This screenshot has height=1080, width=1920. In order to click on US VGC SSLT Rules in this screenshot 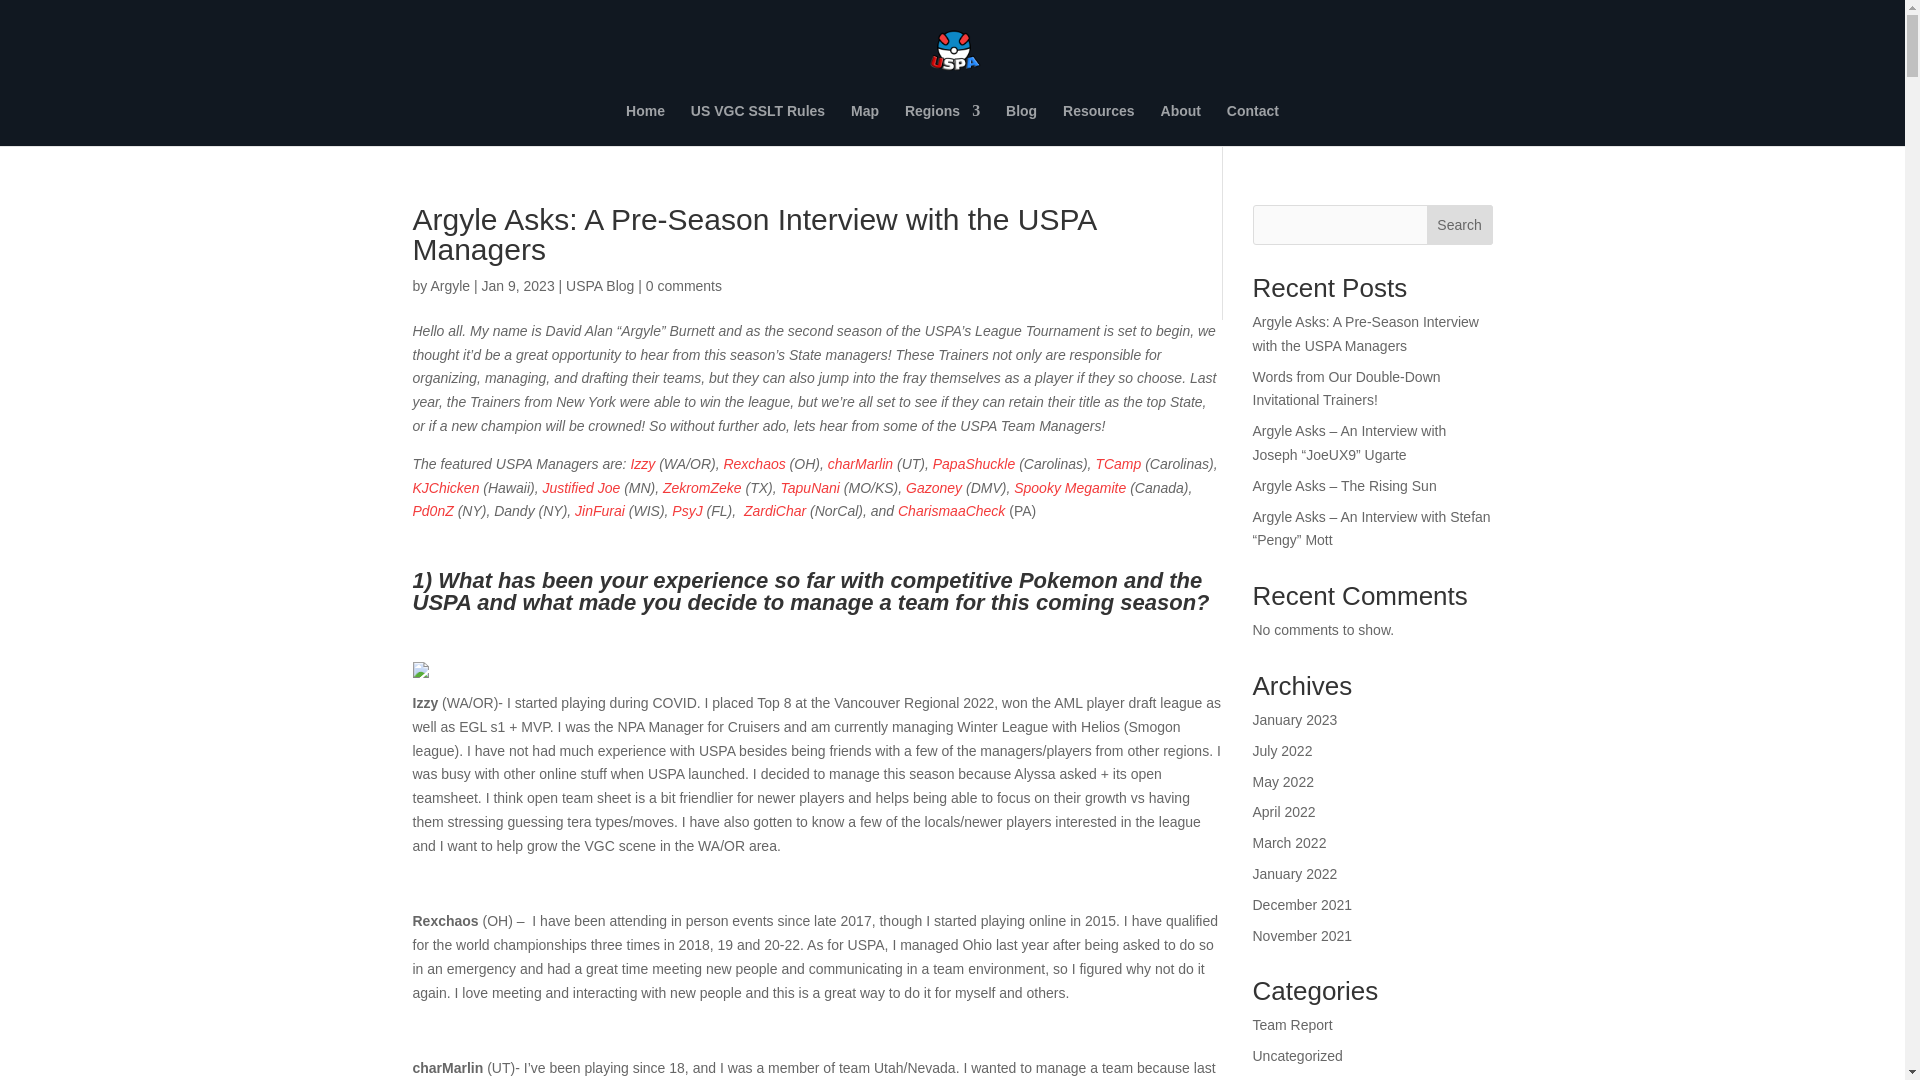, I will do `click(758, 124)`.